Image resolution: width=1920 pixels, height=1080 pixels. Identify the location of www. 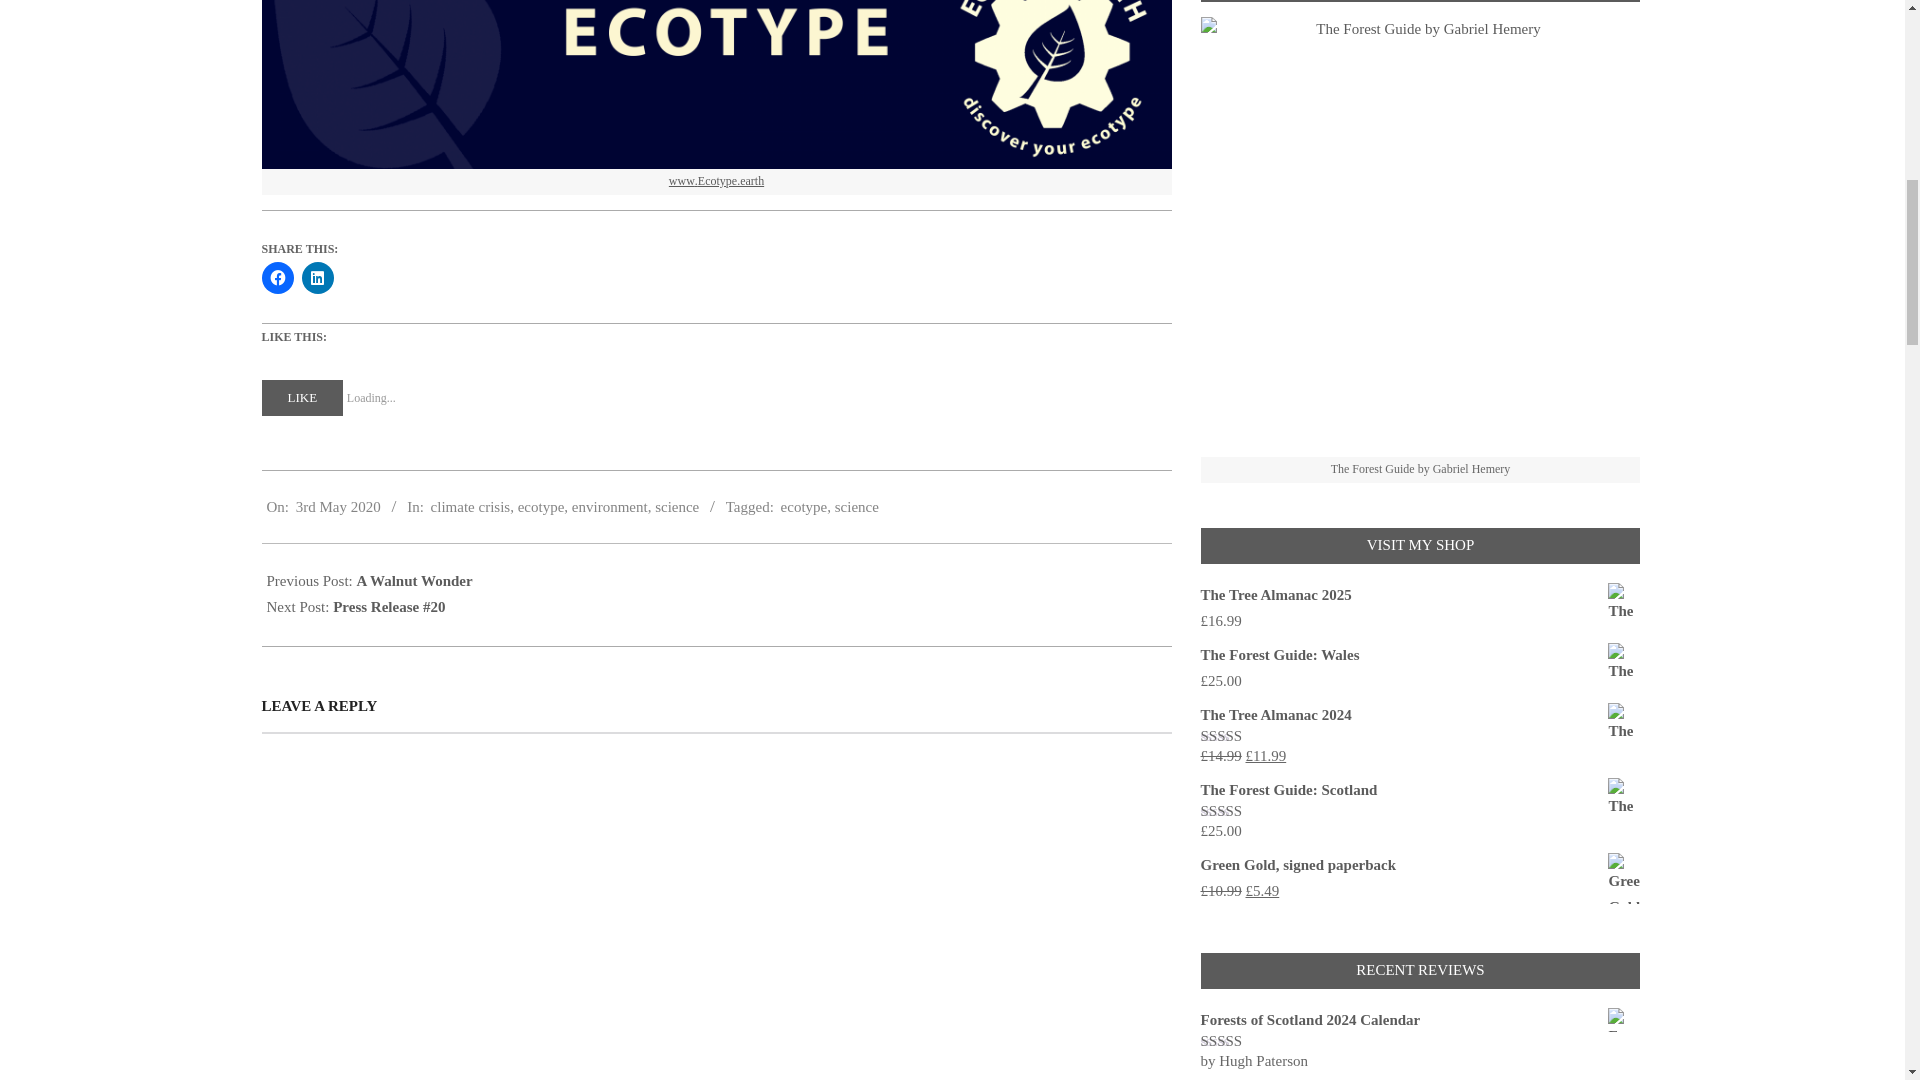
(682, 182).